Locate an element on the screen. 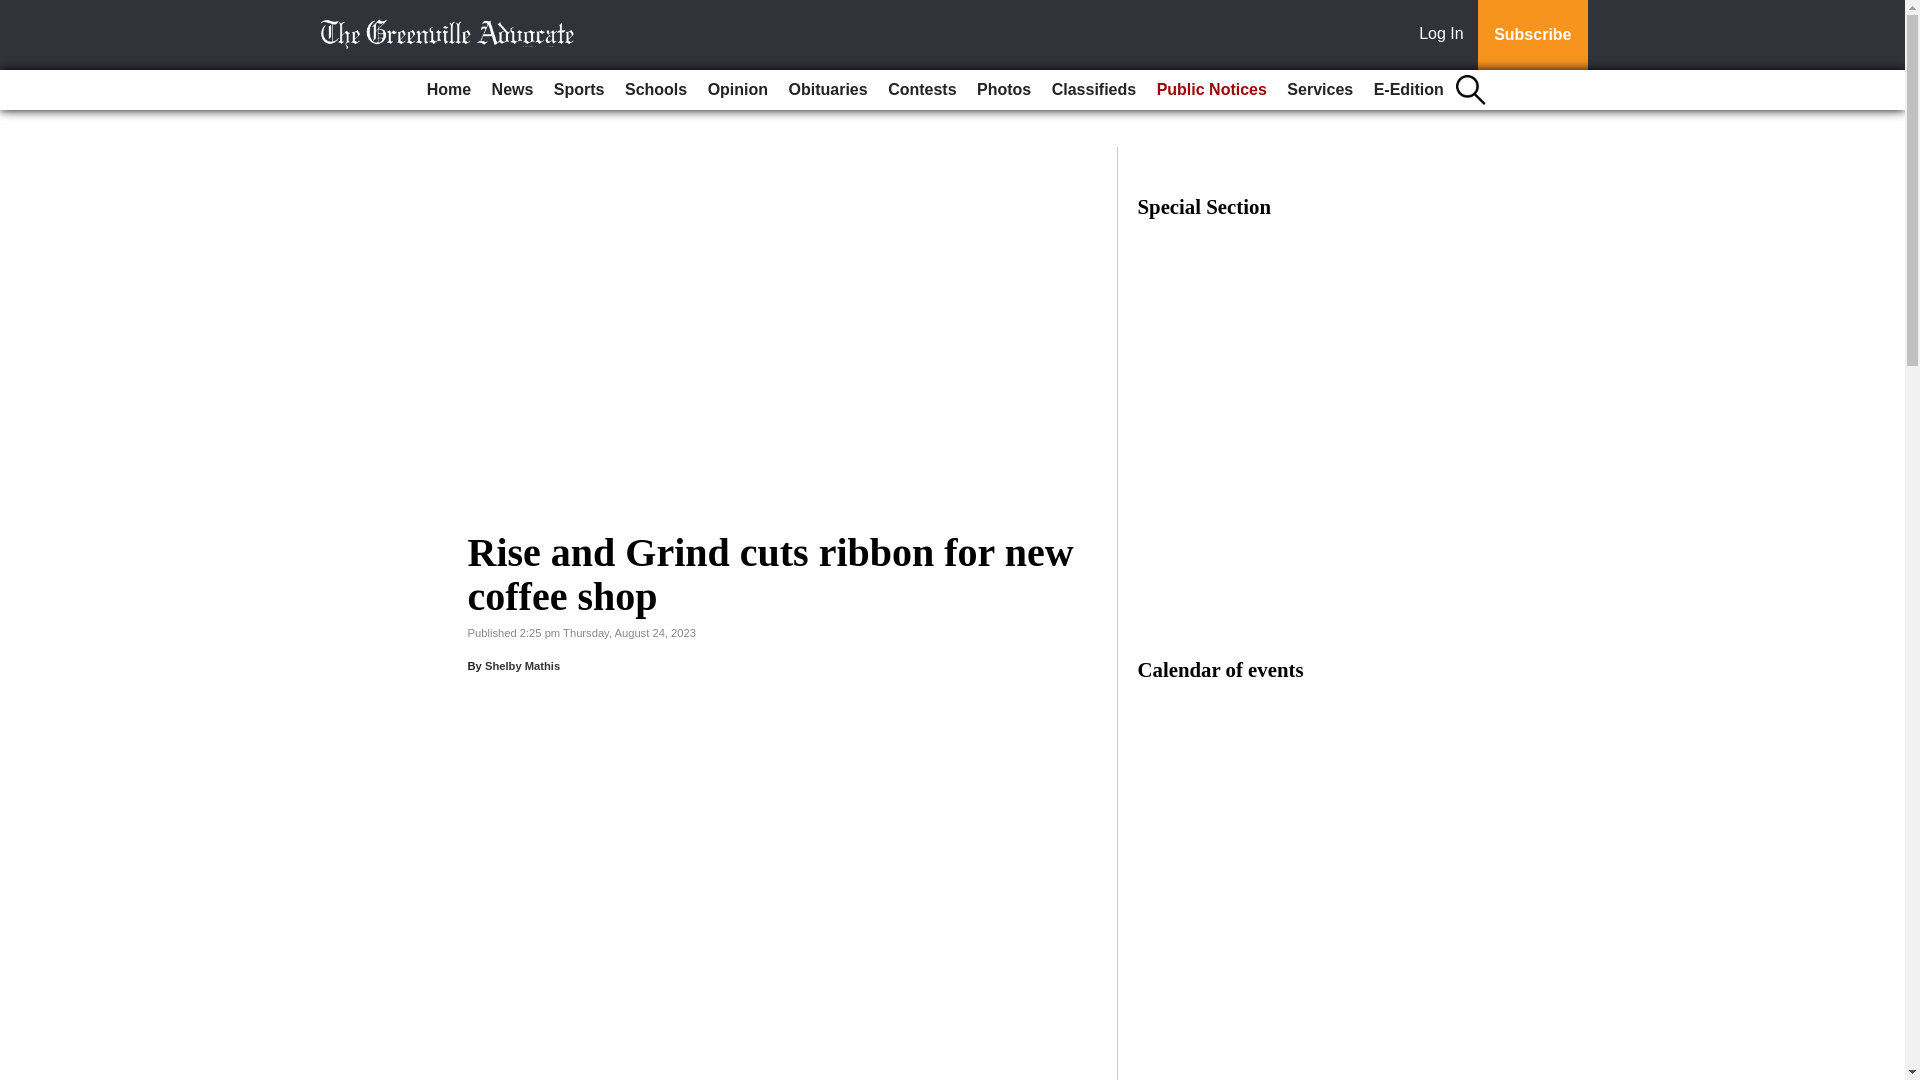 The width and height of the screenshot is (1920, 1080). Opinion is located at coordinates (738, 90).